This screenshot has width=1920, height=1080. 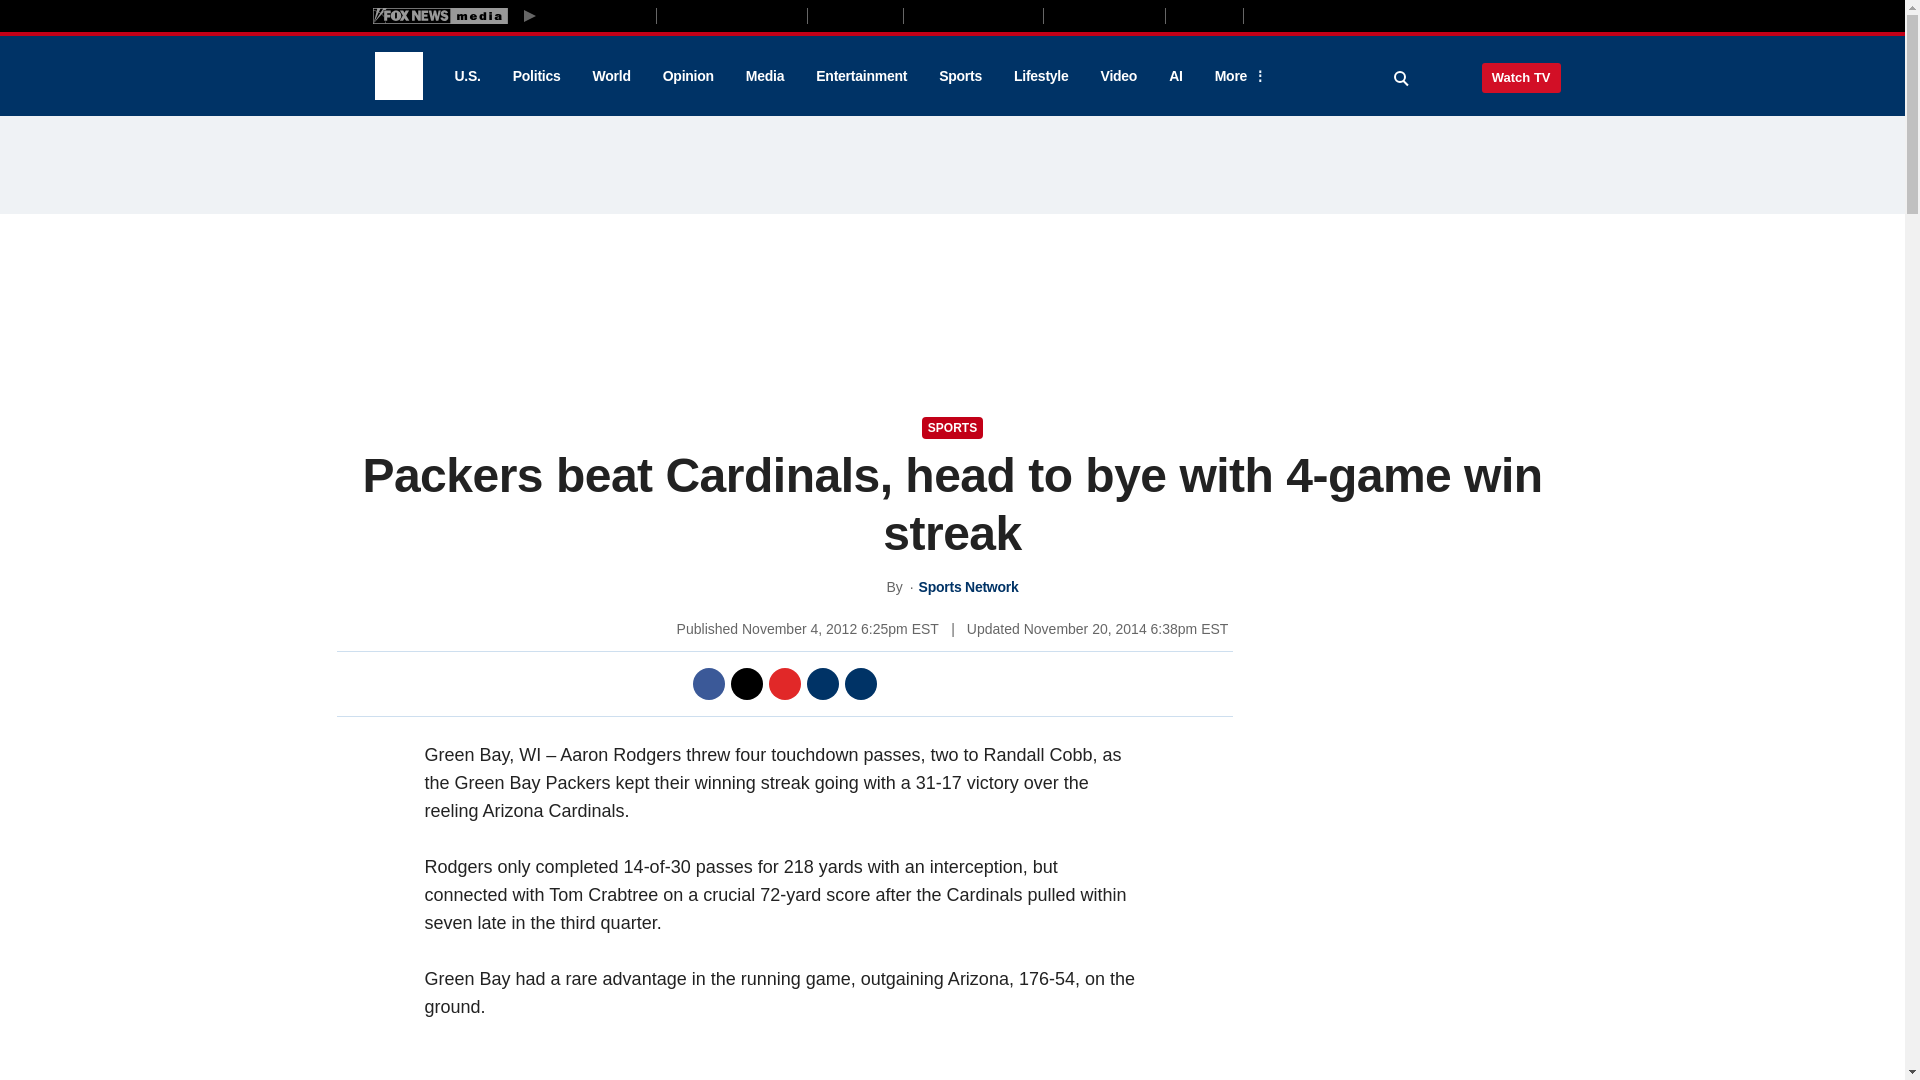 I want to click on Sports, so click(x=960, y=76).